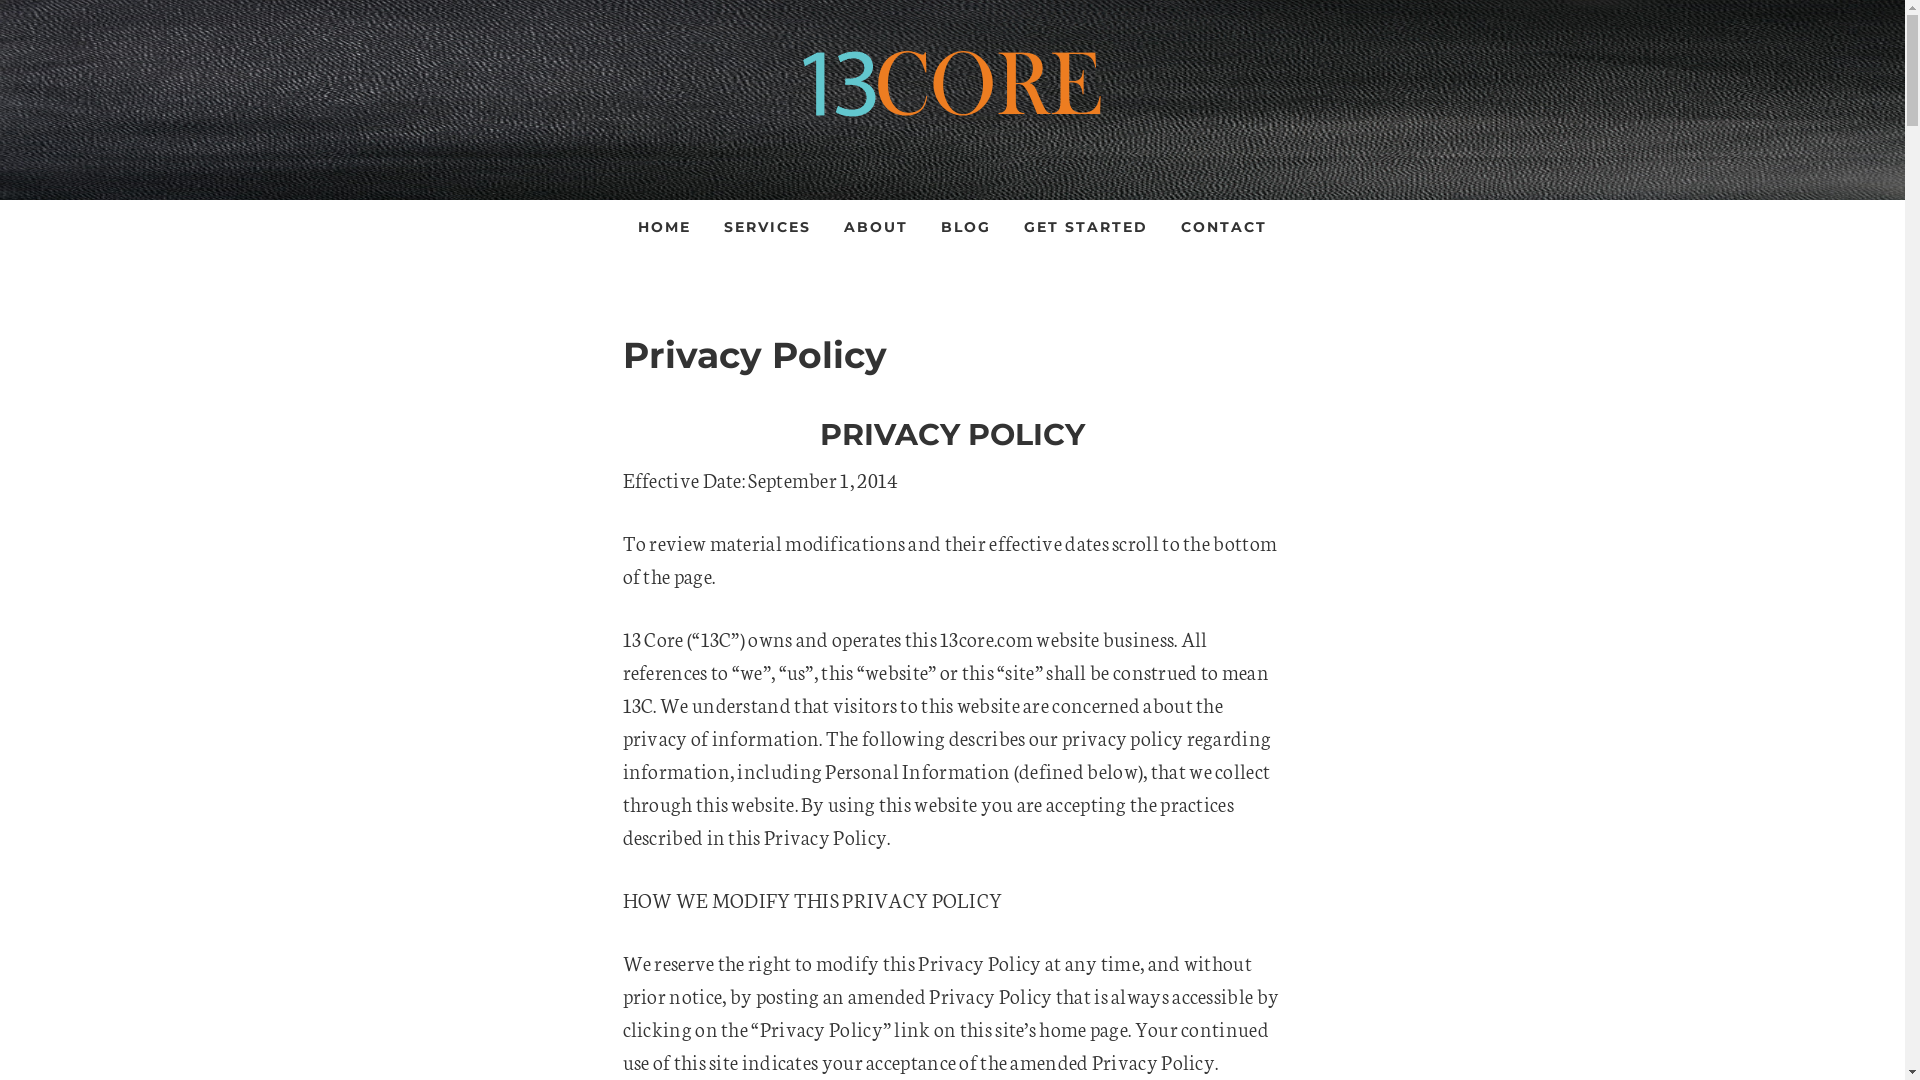 This screenshot has width=1920, height=1080. I want to click on CONTACT, so click(1224, 227).